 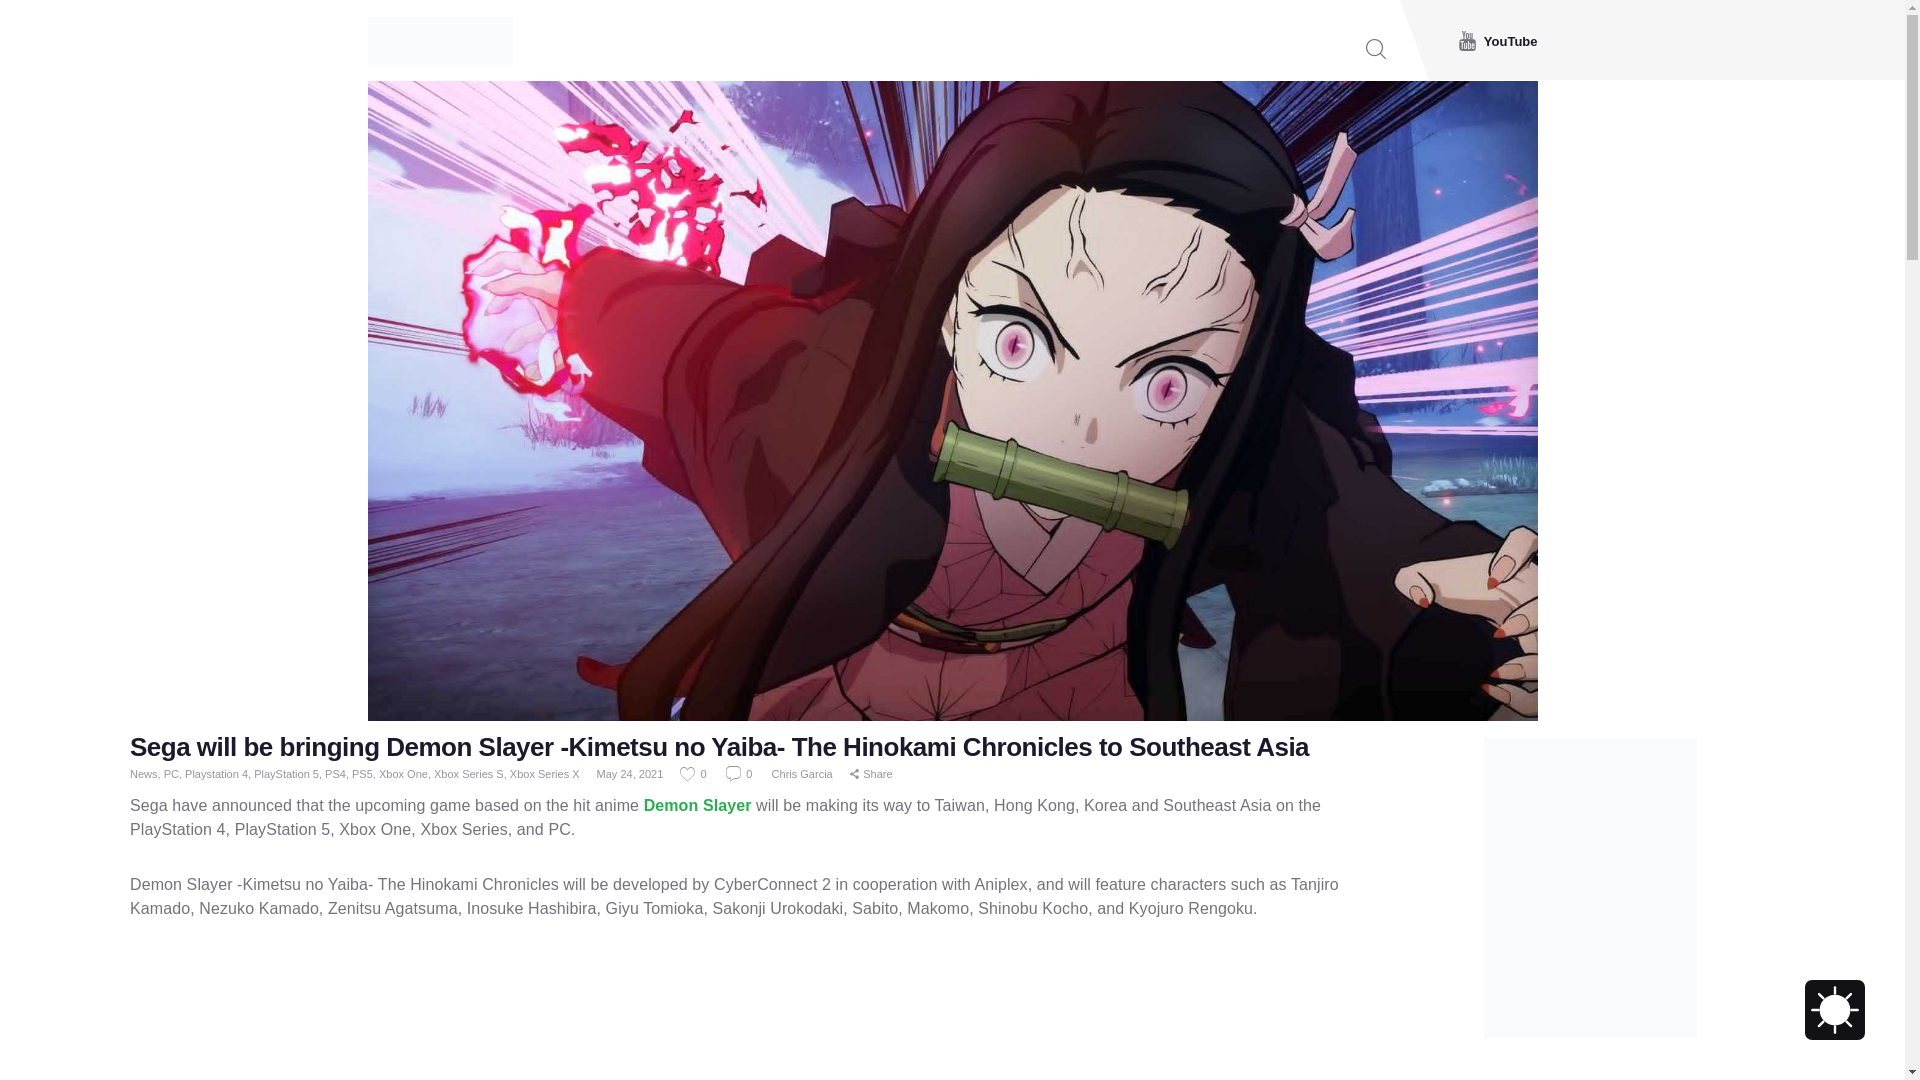 What do you see at coordinates (694, 773) in the screenshot?
I see `0` at bounding box center [694, 773].